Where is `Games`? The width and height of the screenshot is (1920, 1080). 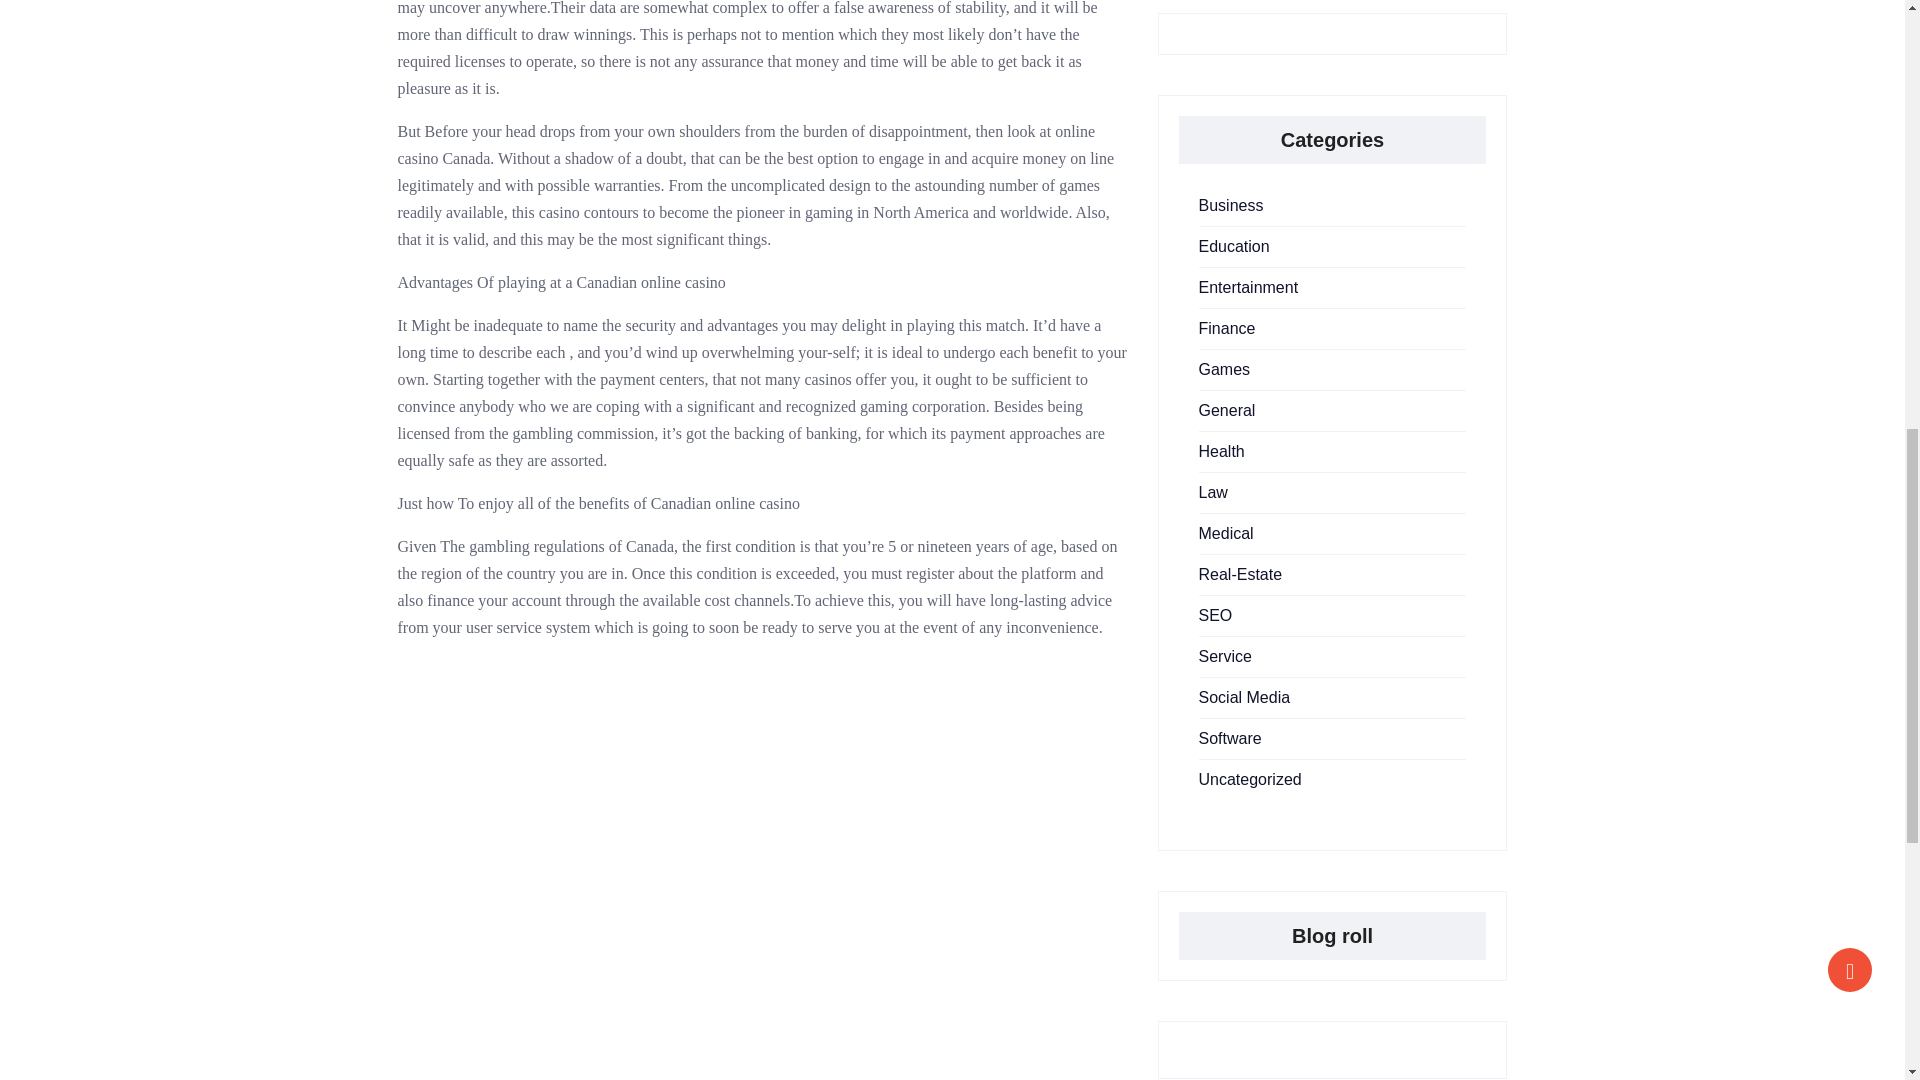
Games is located at coordinates (1224, 369).